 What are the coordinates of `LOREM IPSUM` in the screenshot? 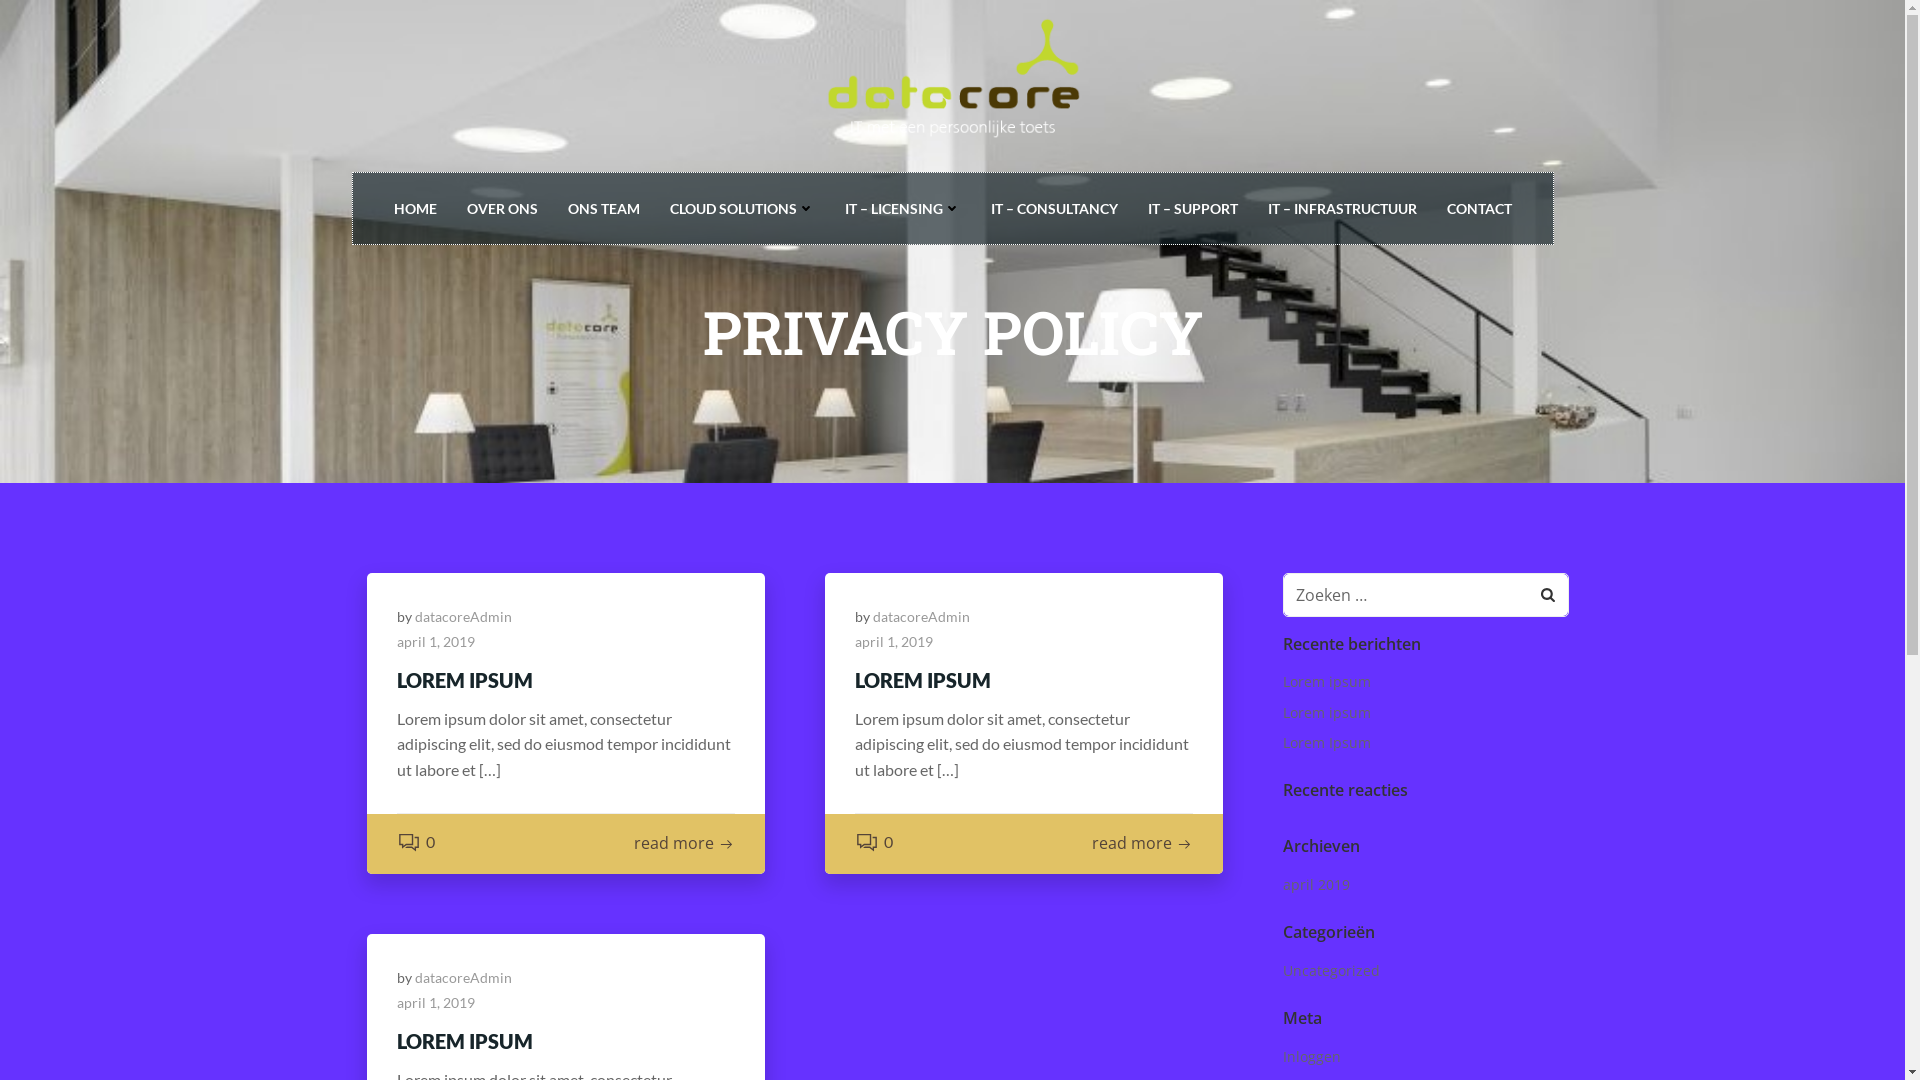 It's located at (1024, 680).